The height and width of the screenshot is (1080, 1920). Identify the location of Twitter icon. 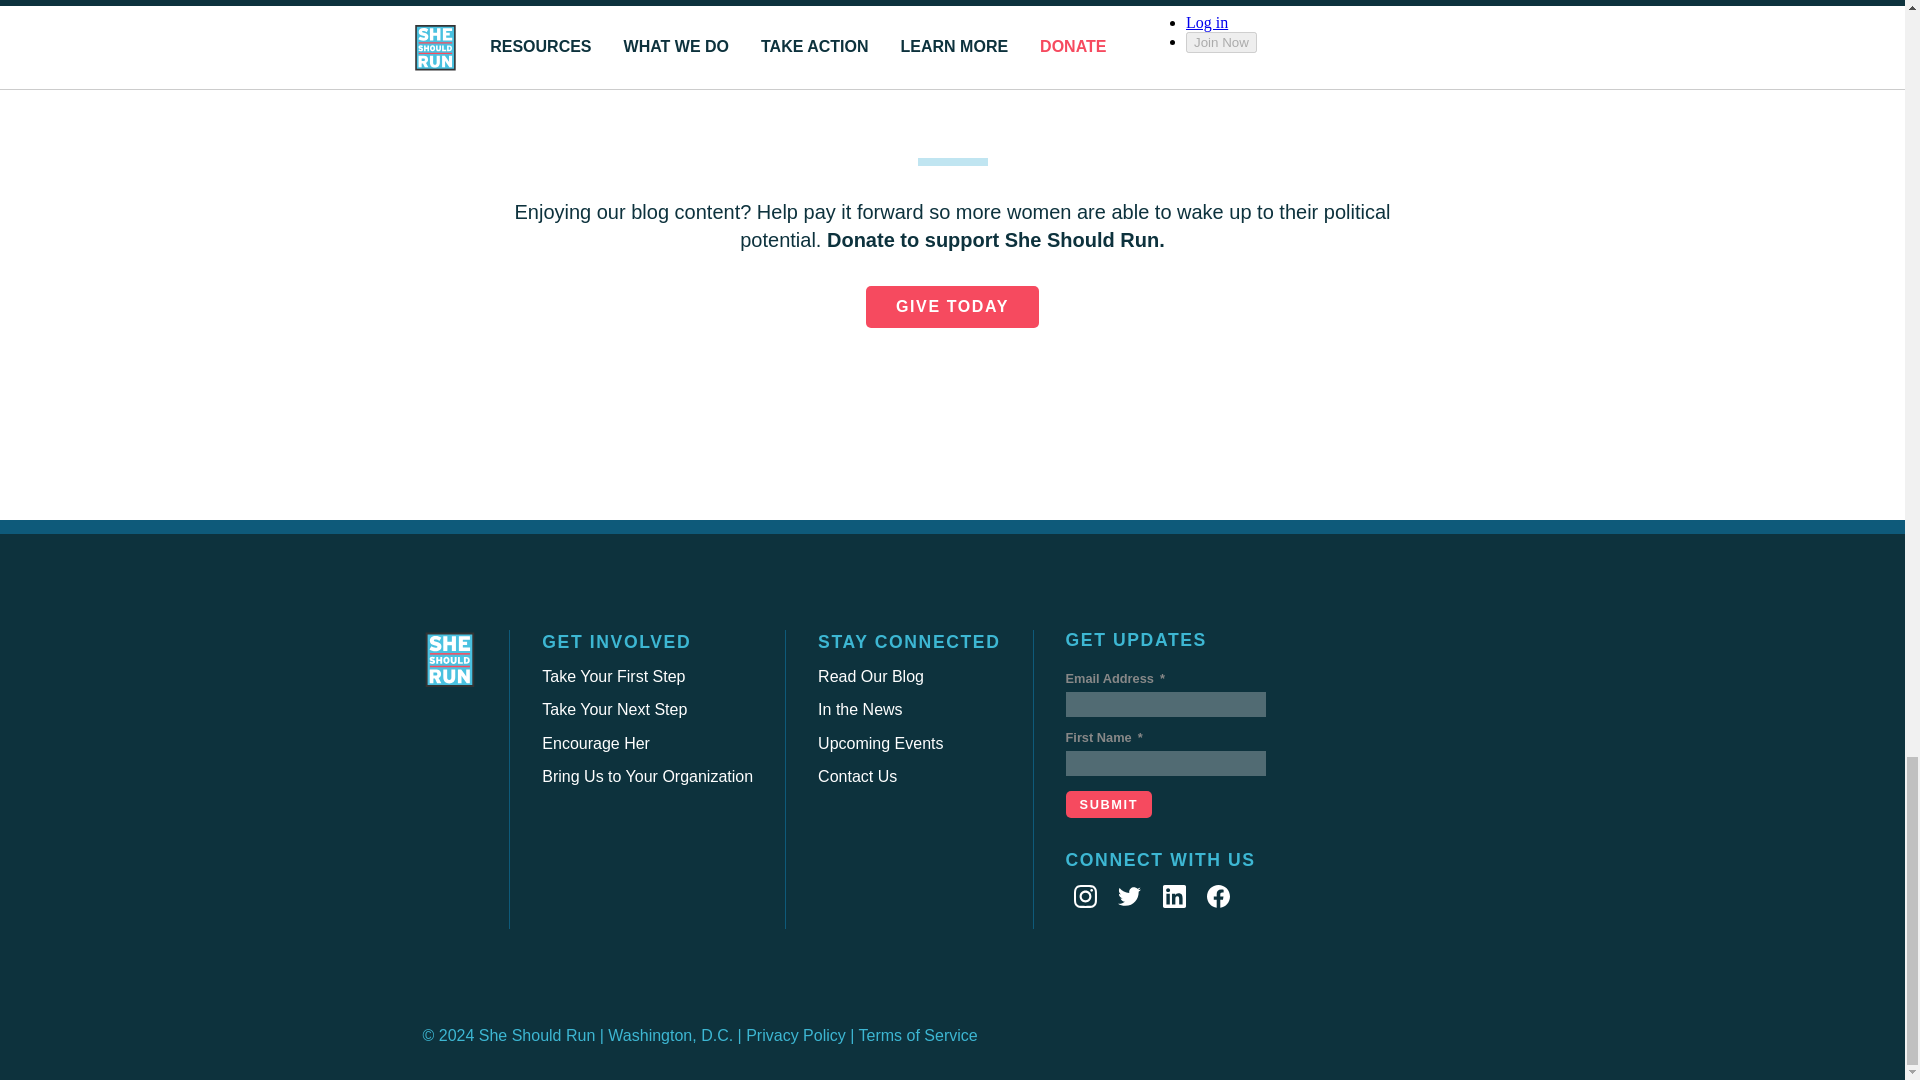
(1128, 896).